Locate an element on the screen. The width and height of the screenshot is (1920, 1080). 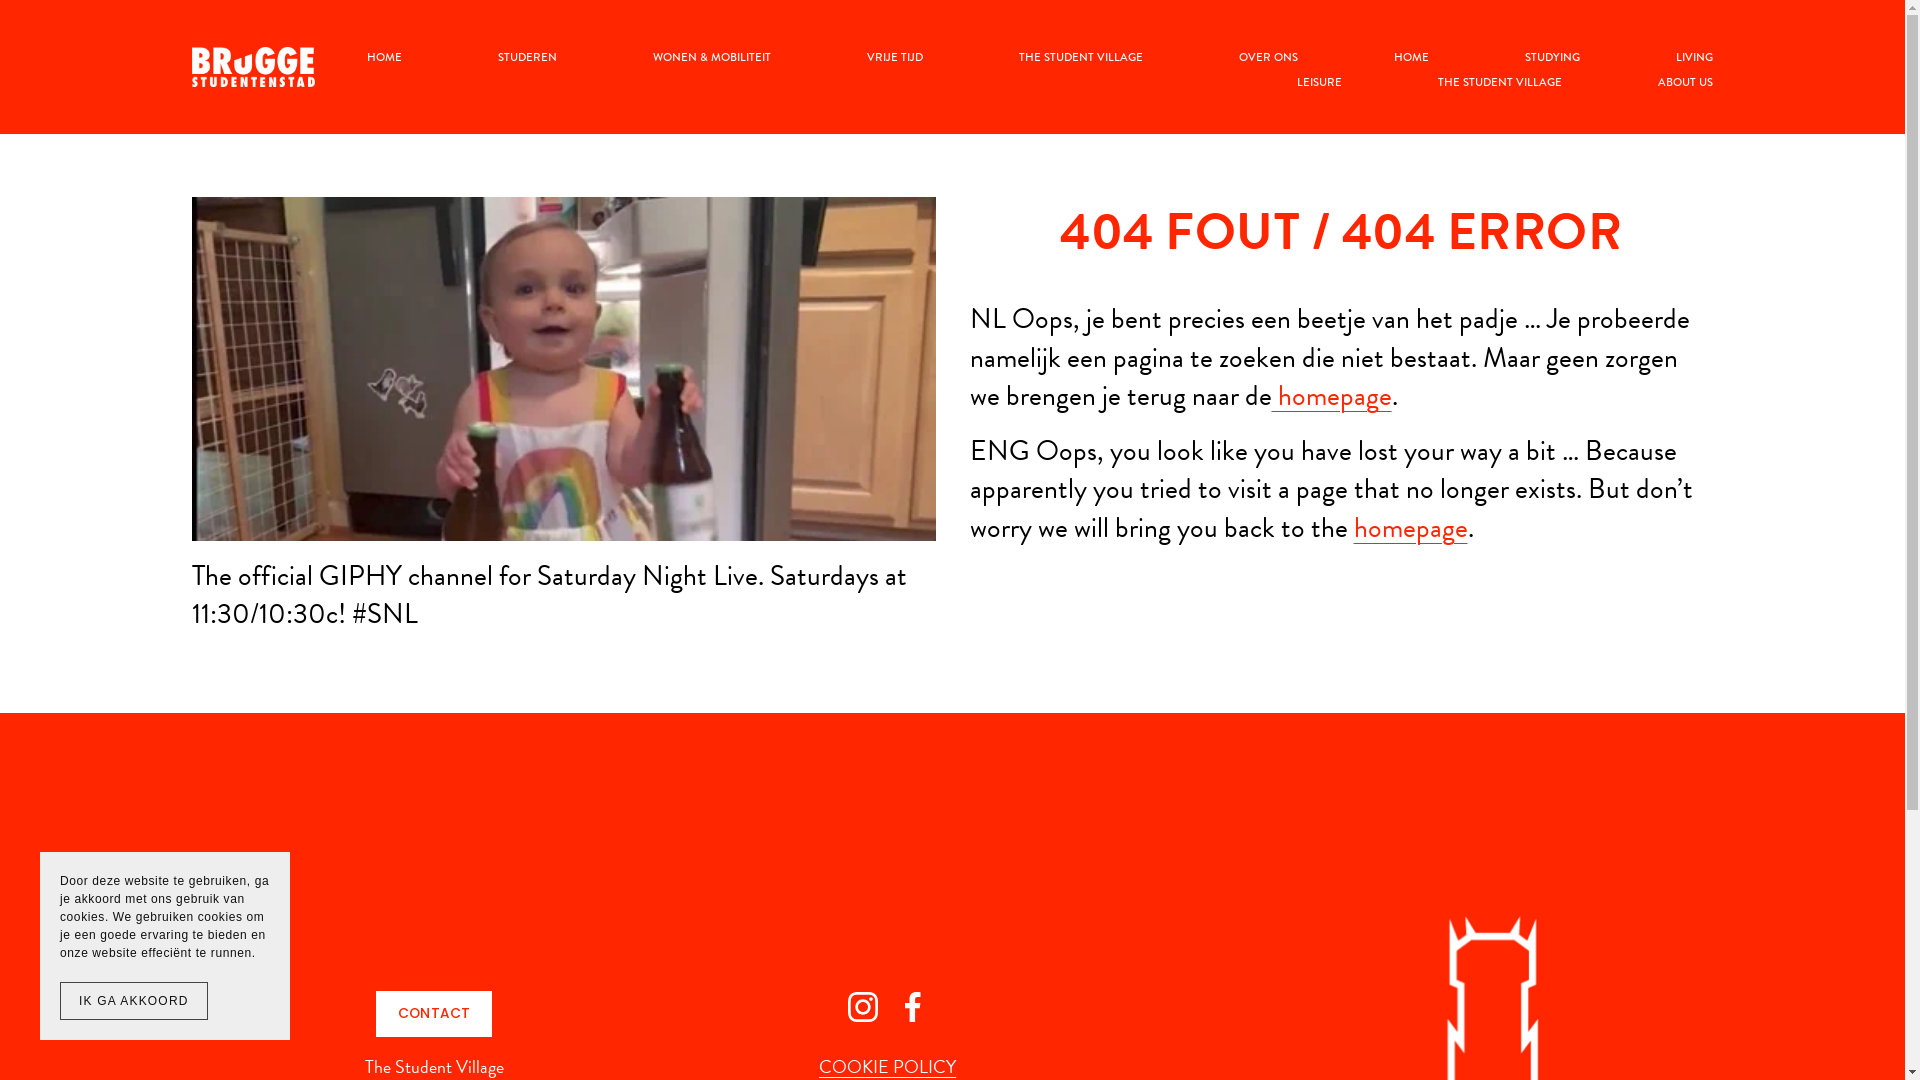
LEISURE is located at coordinates (1320, 82).